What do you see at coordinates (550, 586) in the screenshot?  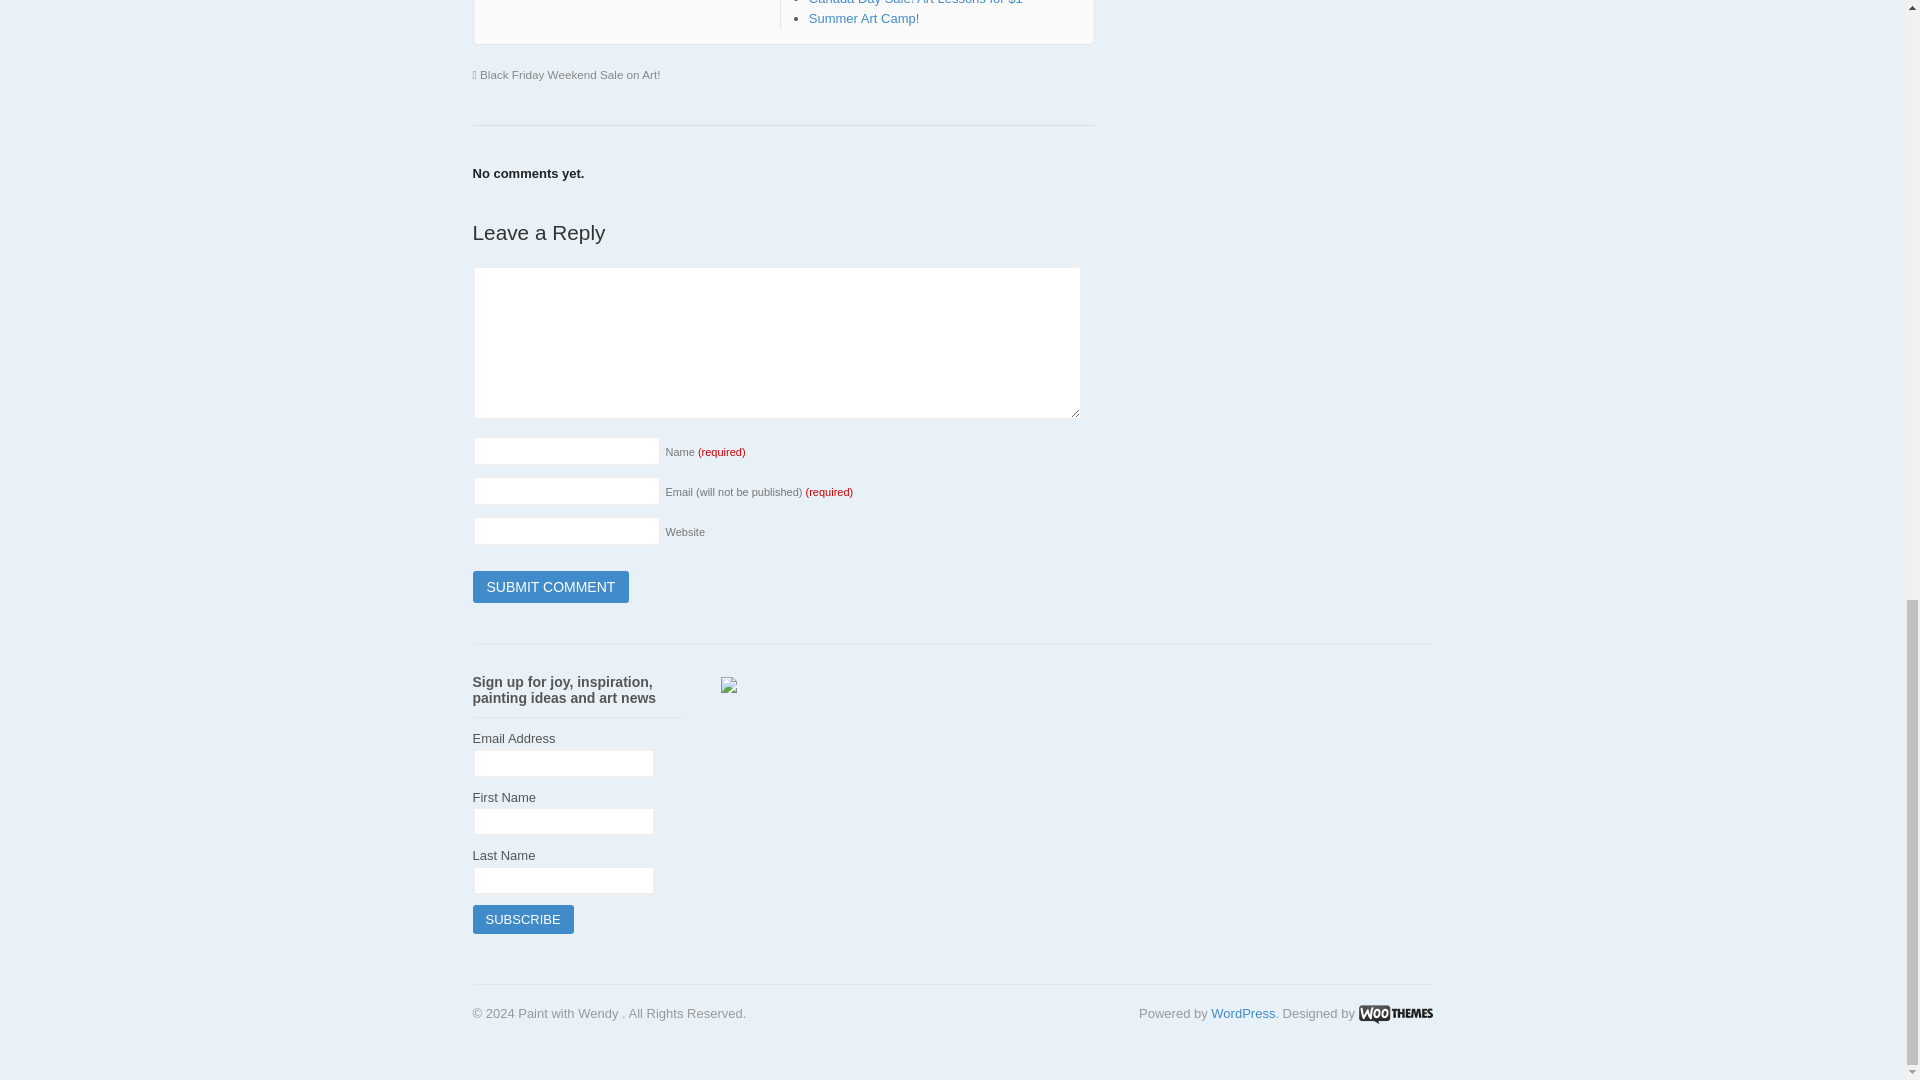 I see `Submit Comment` at bounding box center [550, 586].